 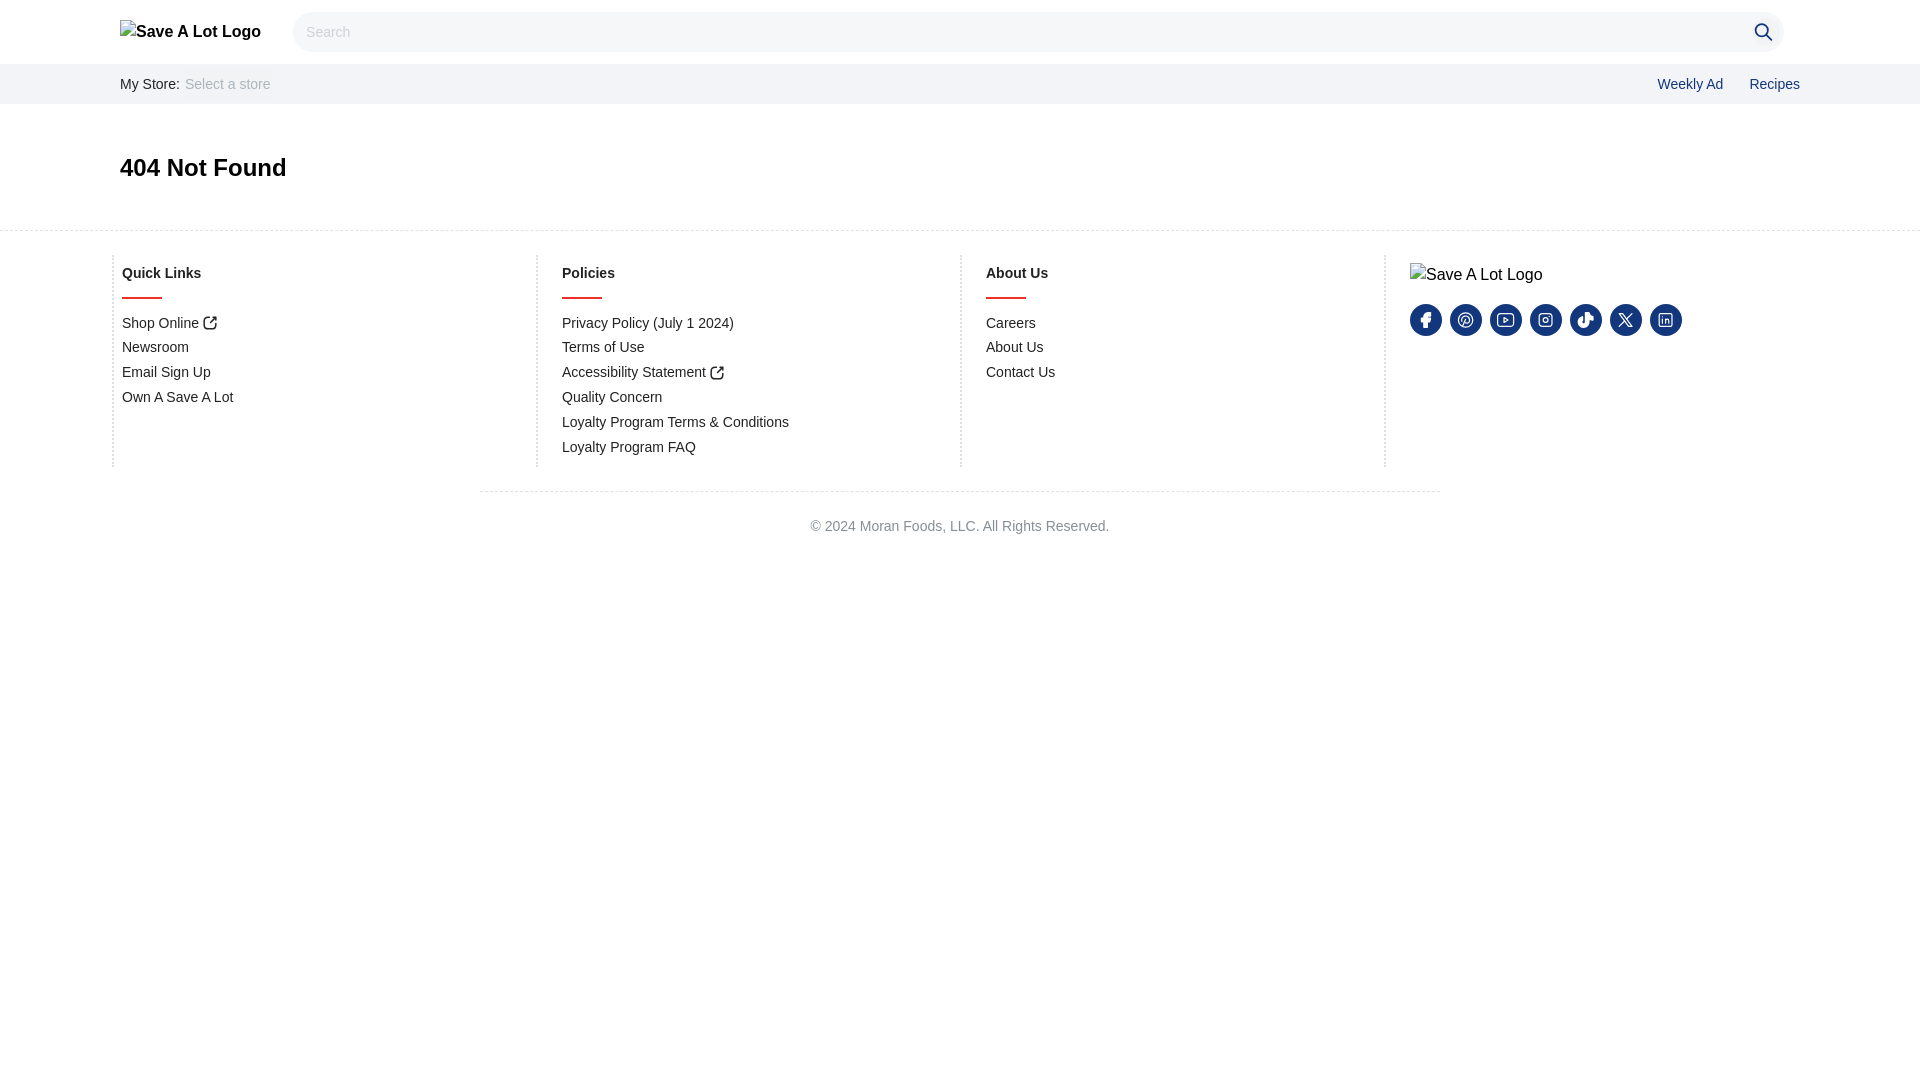 I want to click on Recipes, so click(x=1774, y=83).